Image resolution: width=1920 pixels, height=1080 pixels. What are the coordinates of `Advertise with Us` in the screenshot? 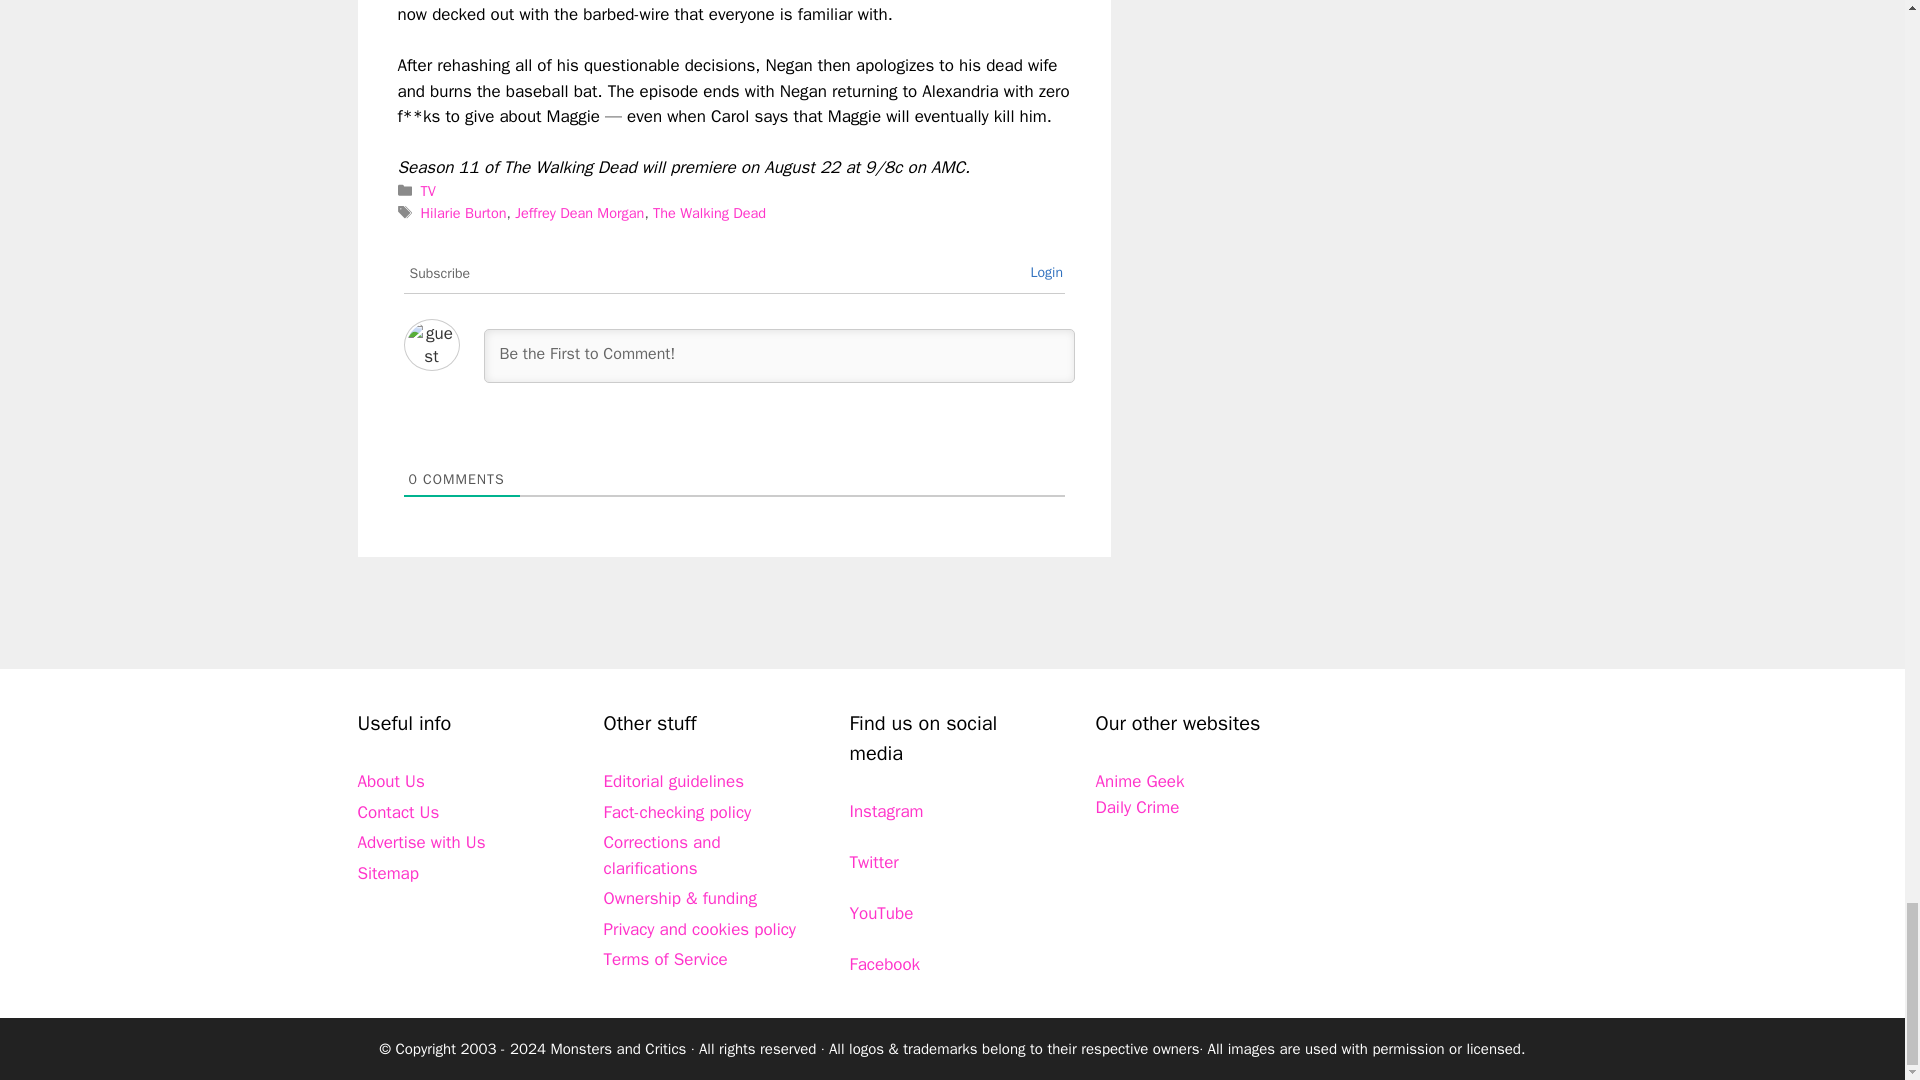 It's located at (421, 842).